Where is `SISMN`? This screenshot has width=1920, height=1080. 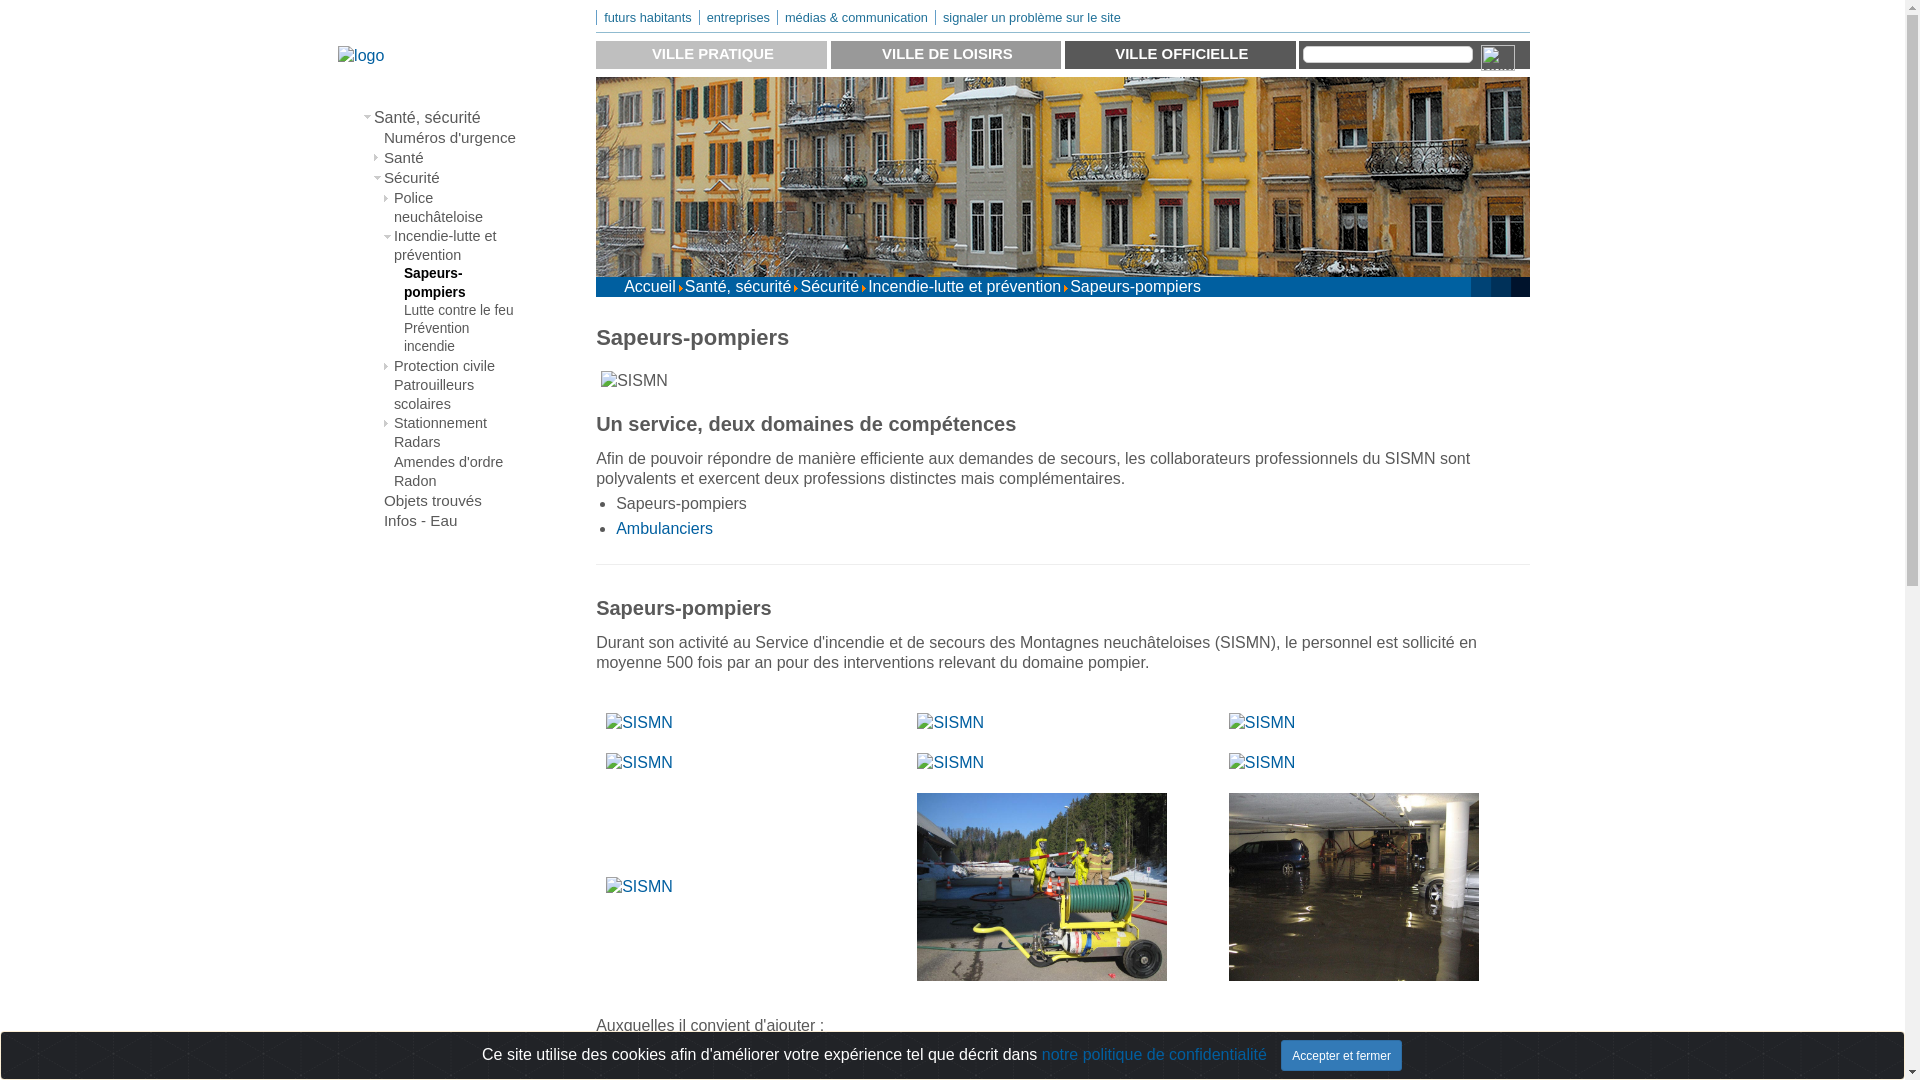 SISMN is located at coordinates (640, 763).